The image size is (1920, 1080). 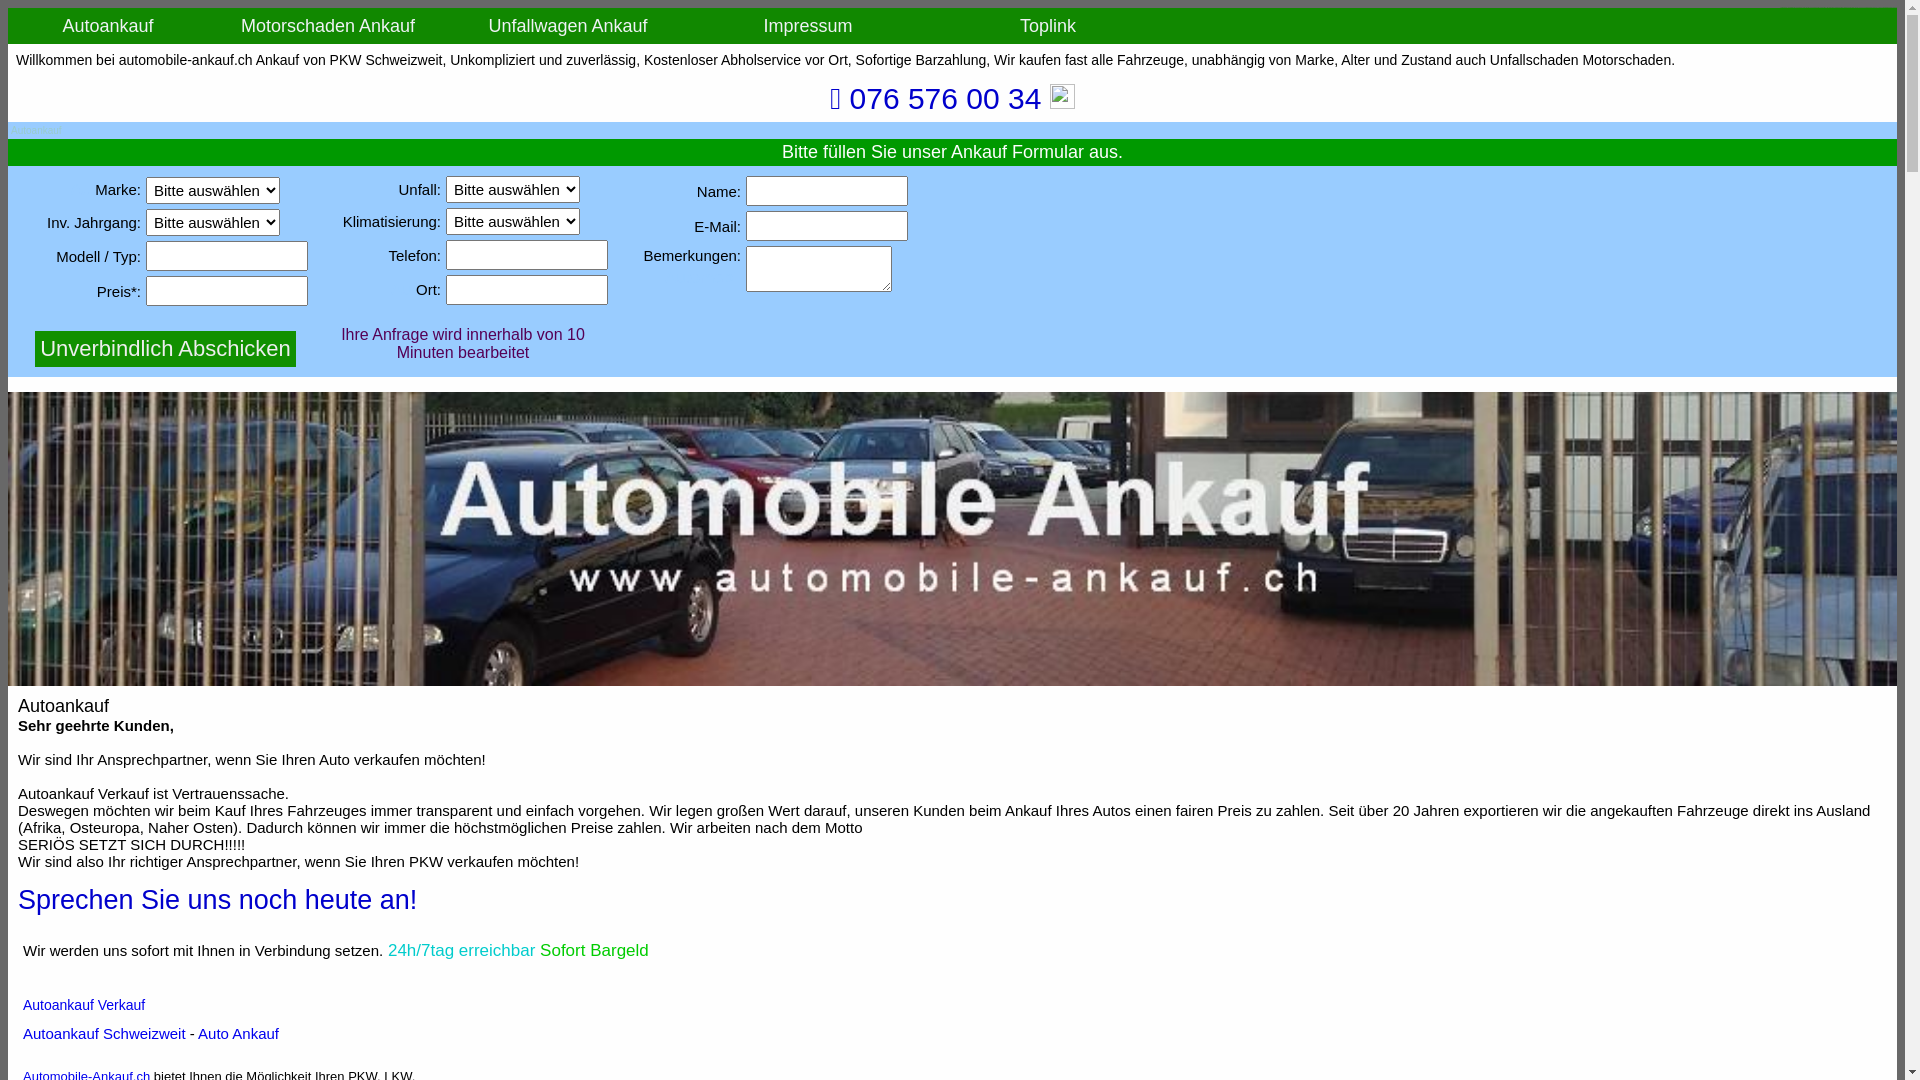 What do you see at coordinates (108, 26) in the screenshot?
I see `Autoankauf` at bounding box center [108, 26].